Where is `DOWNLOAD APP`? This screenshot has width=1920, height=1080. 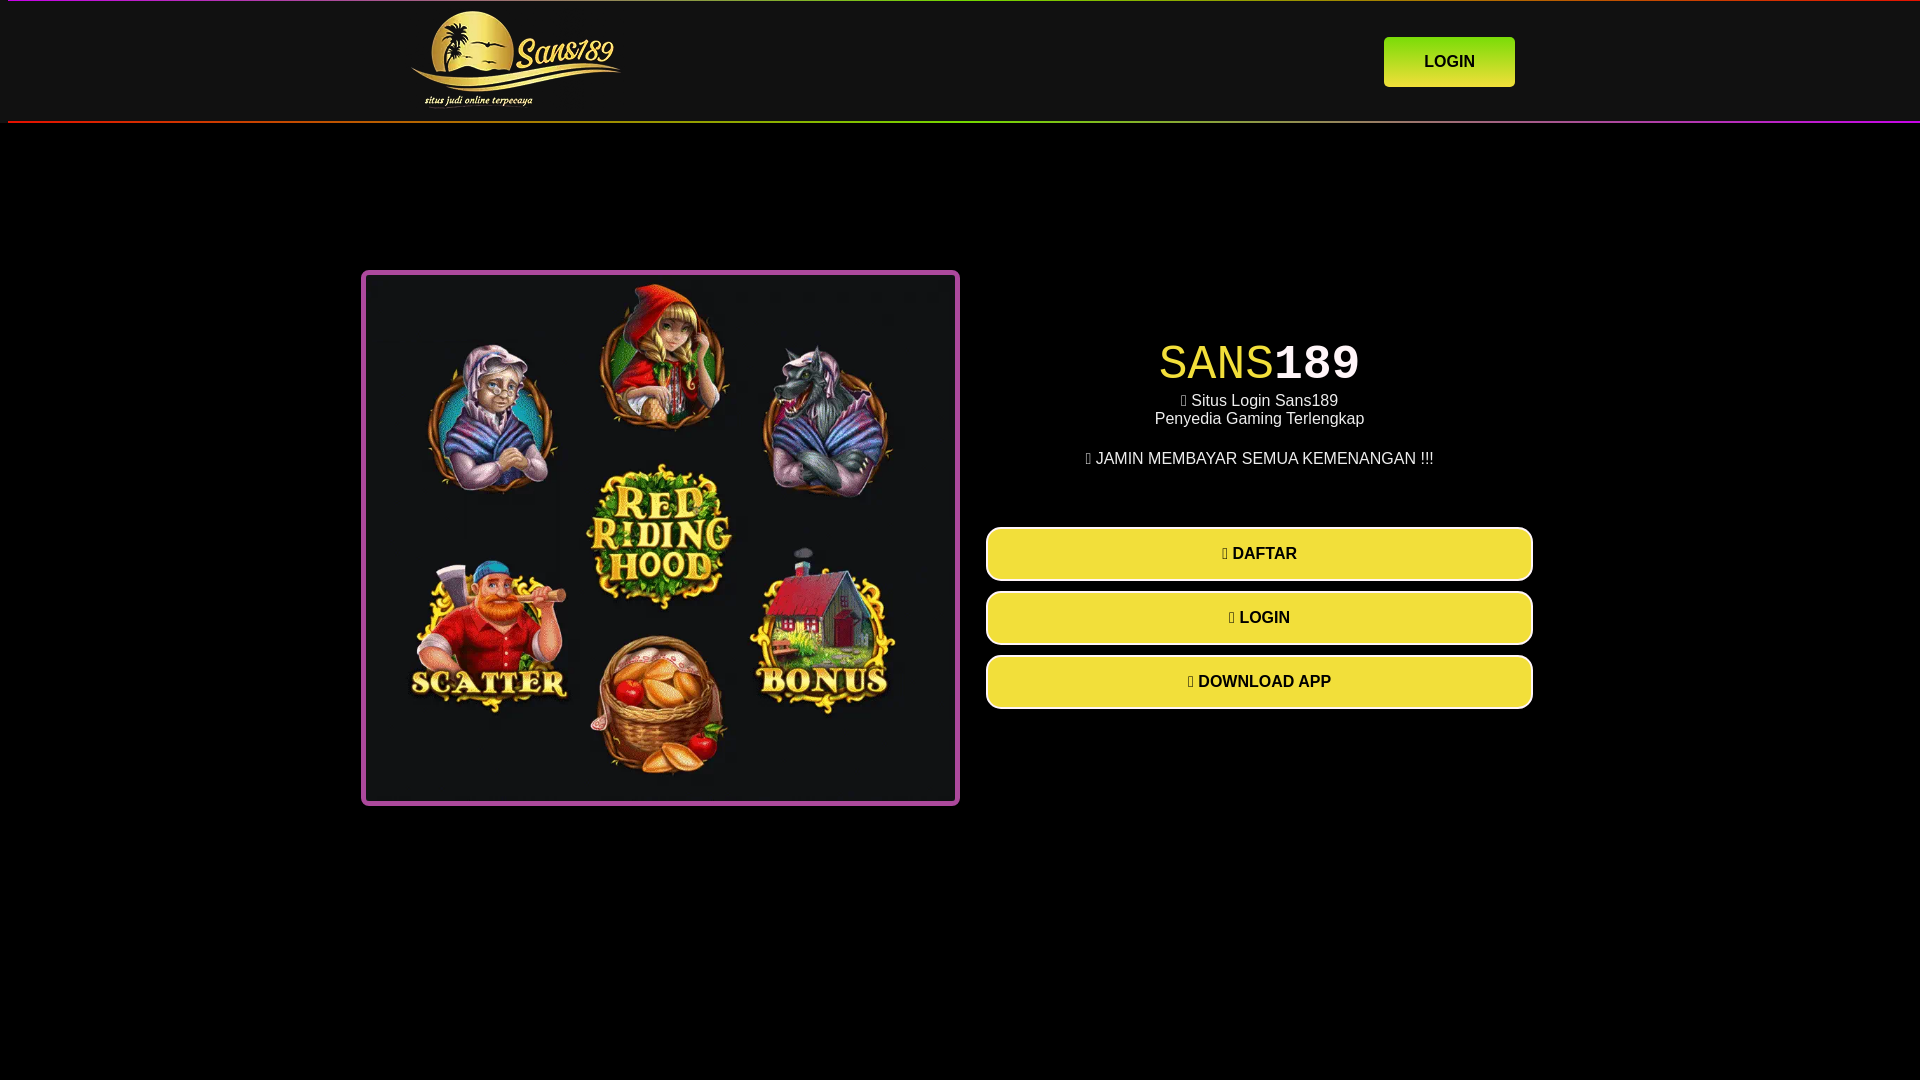
DOWNLOAD APP is located at coordinates (1259, 681).